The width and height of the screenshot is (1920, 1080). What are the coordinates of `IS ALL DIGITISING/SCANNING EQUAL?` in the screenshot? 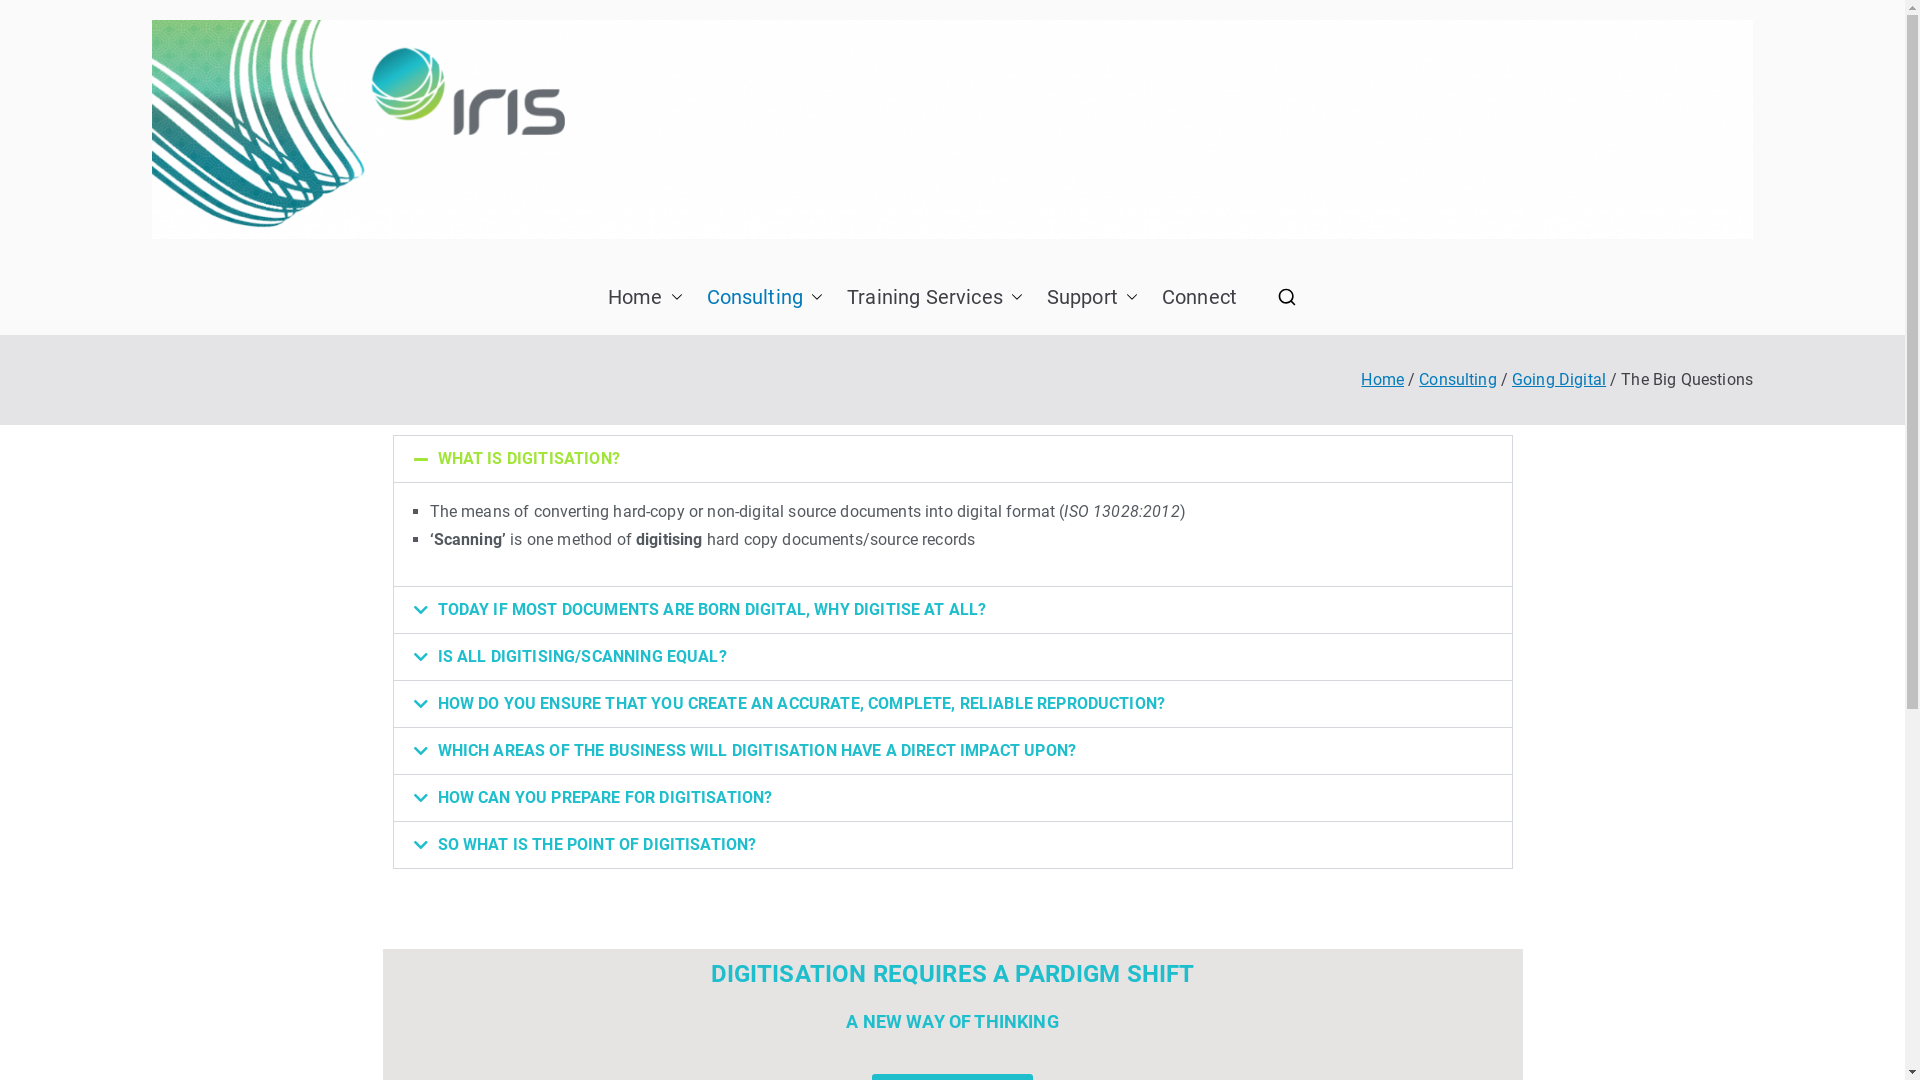 It's located at (582, 656).